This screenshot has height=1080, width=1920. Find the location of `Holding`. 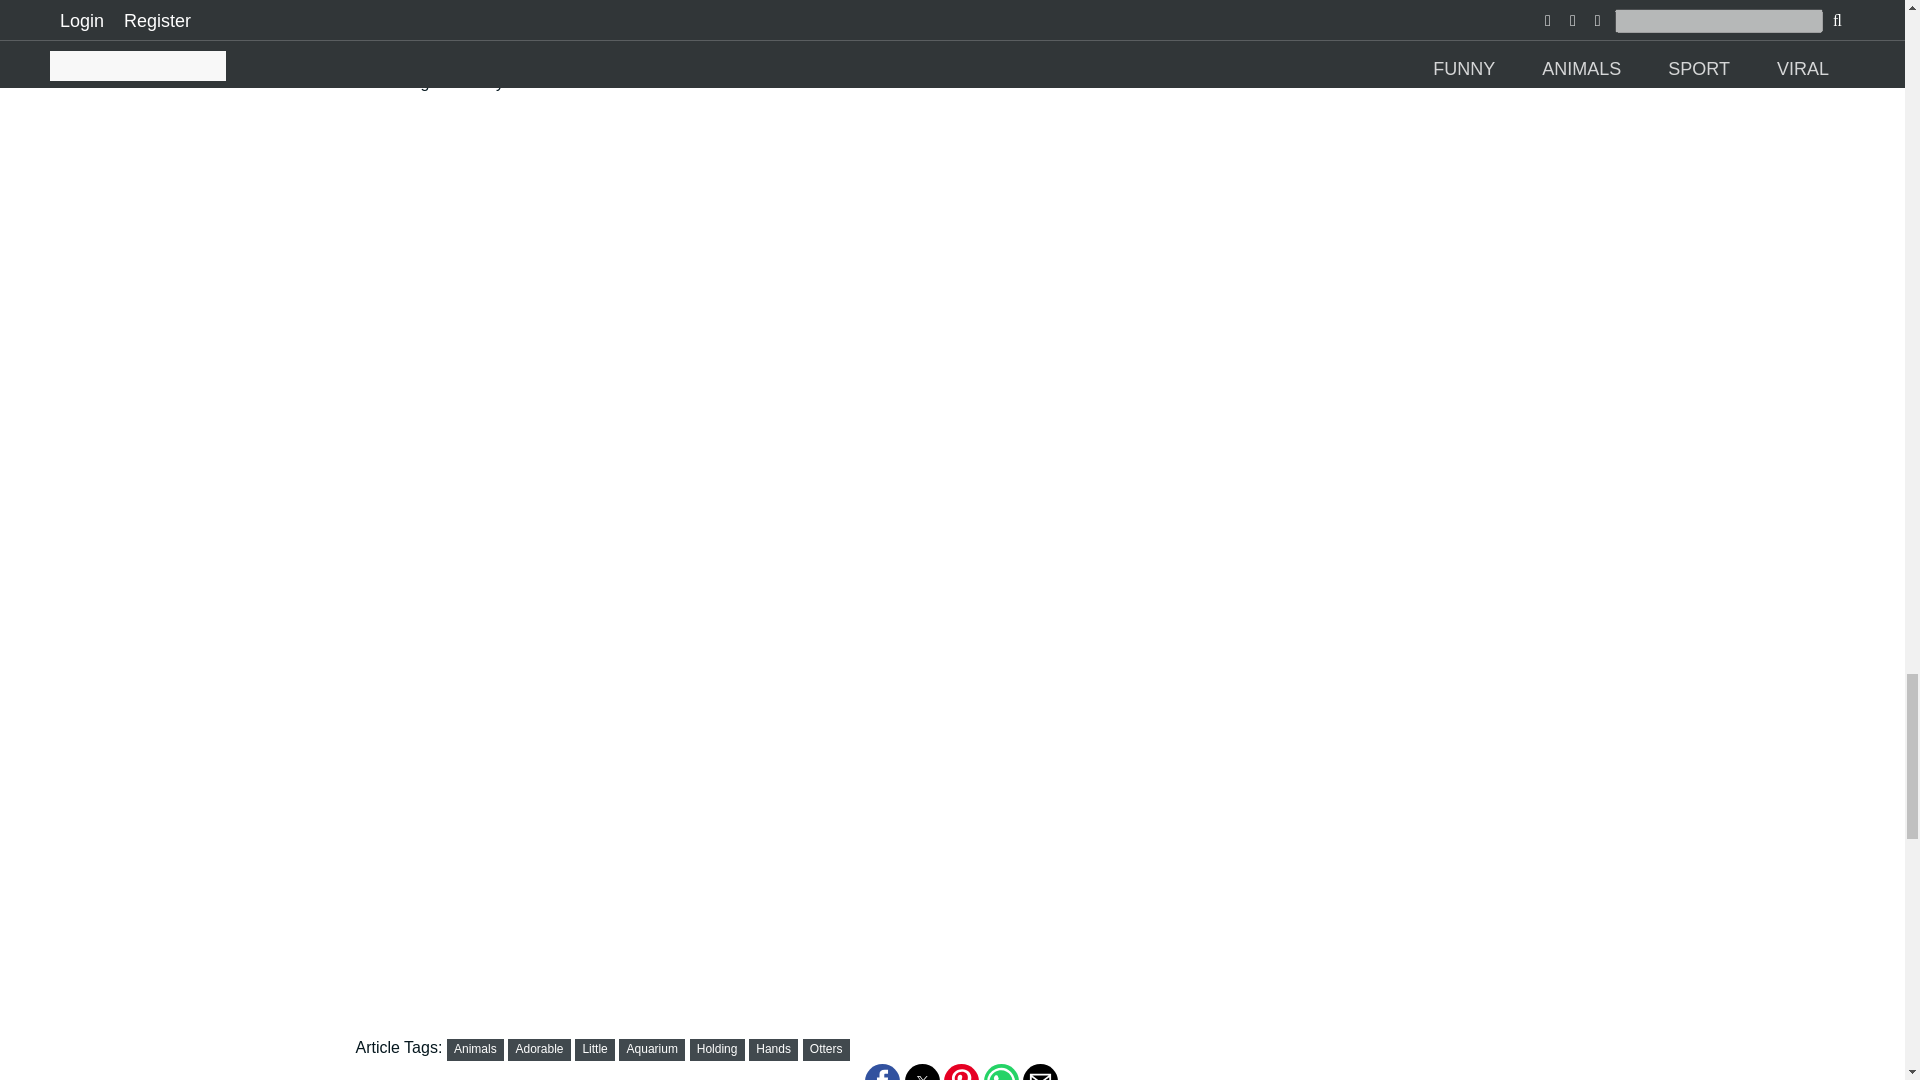

Holding is located at coordinates (716, 1049).